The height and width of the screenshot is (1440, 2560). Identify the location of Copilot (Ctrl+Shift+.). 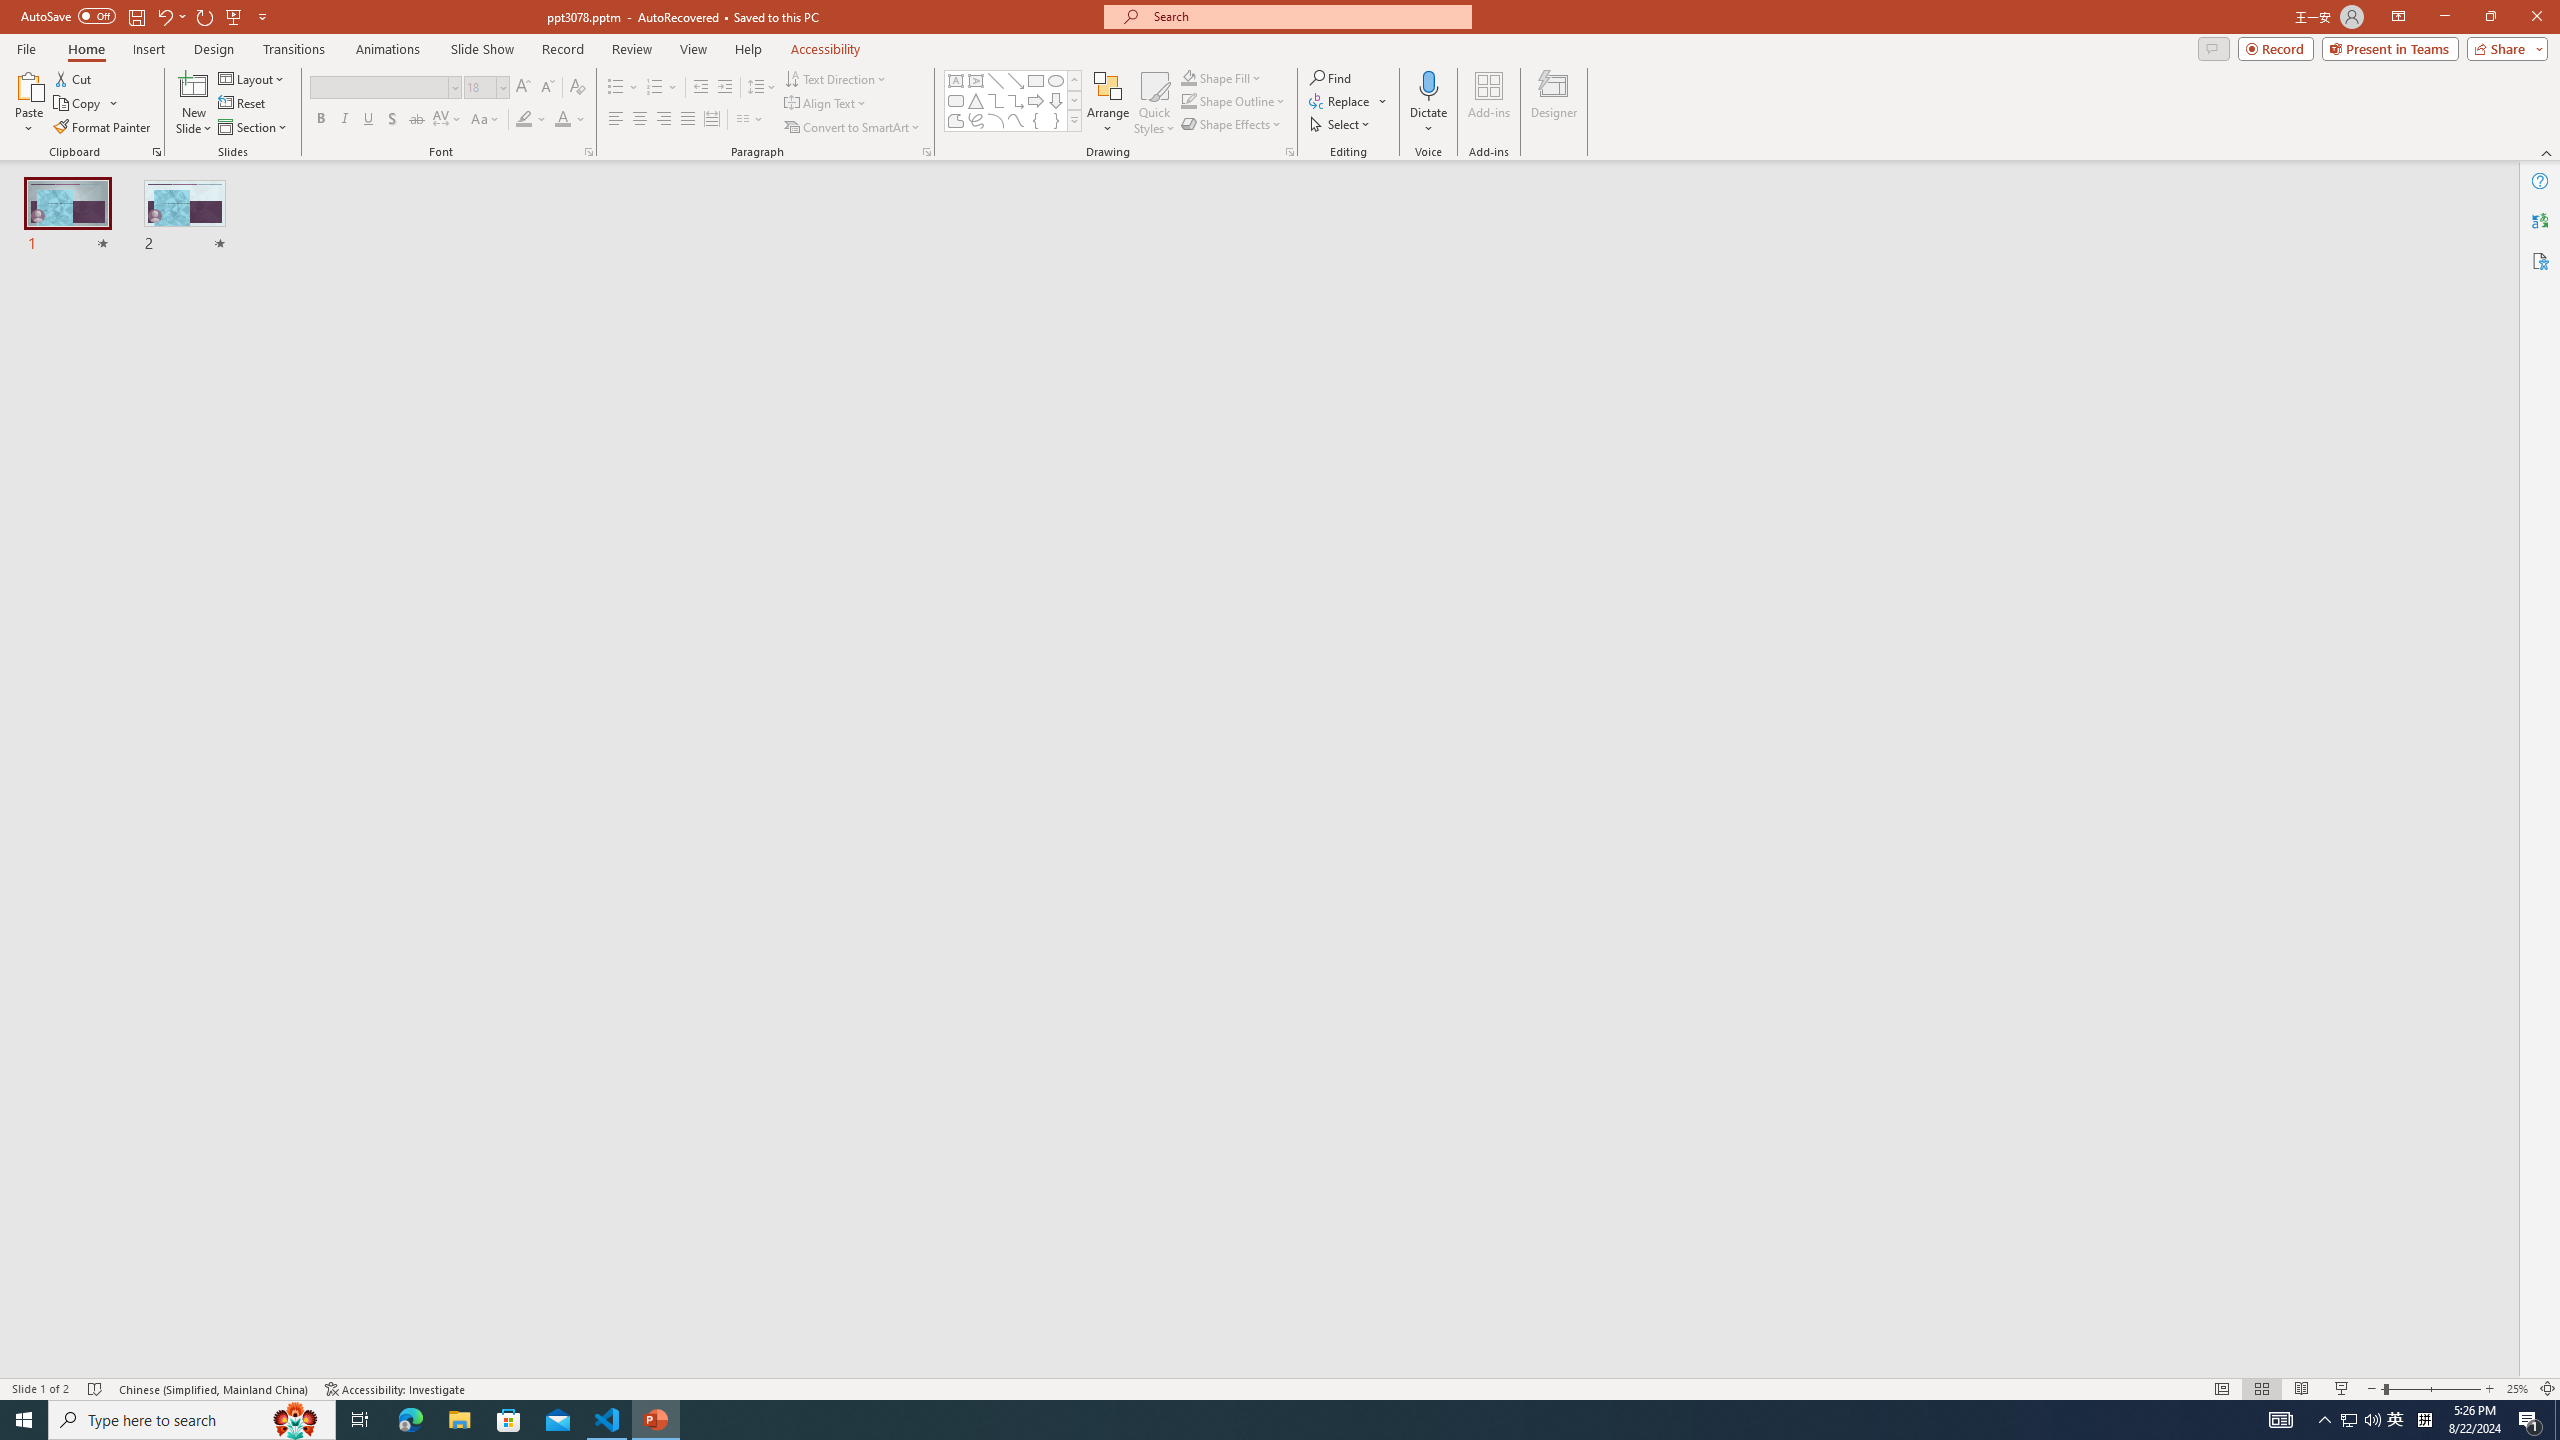
(2521, 82).